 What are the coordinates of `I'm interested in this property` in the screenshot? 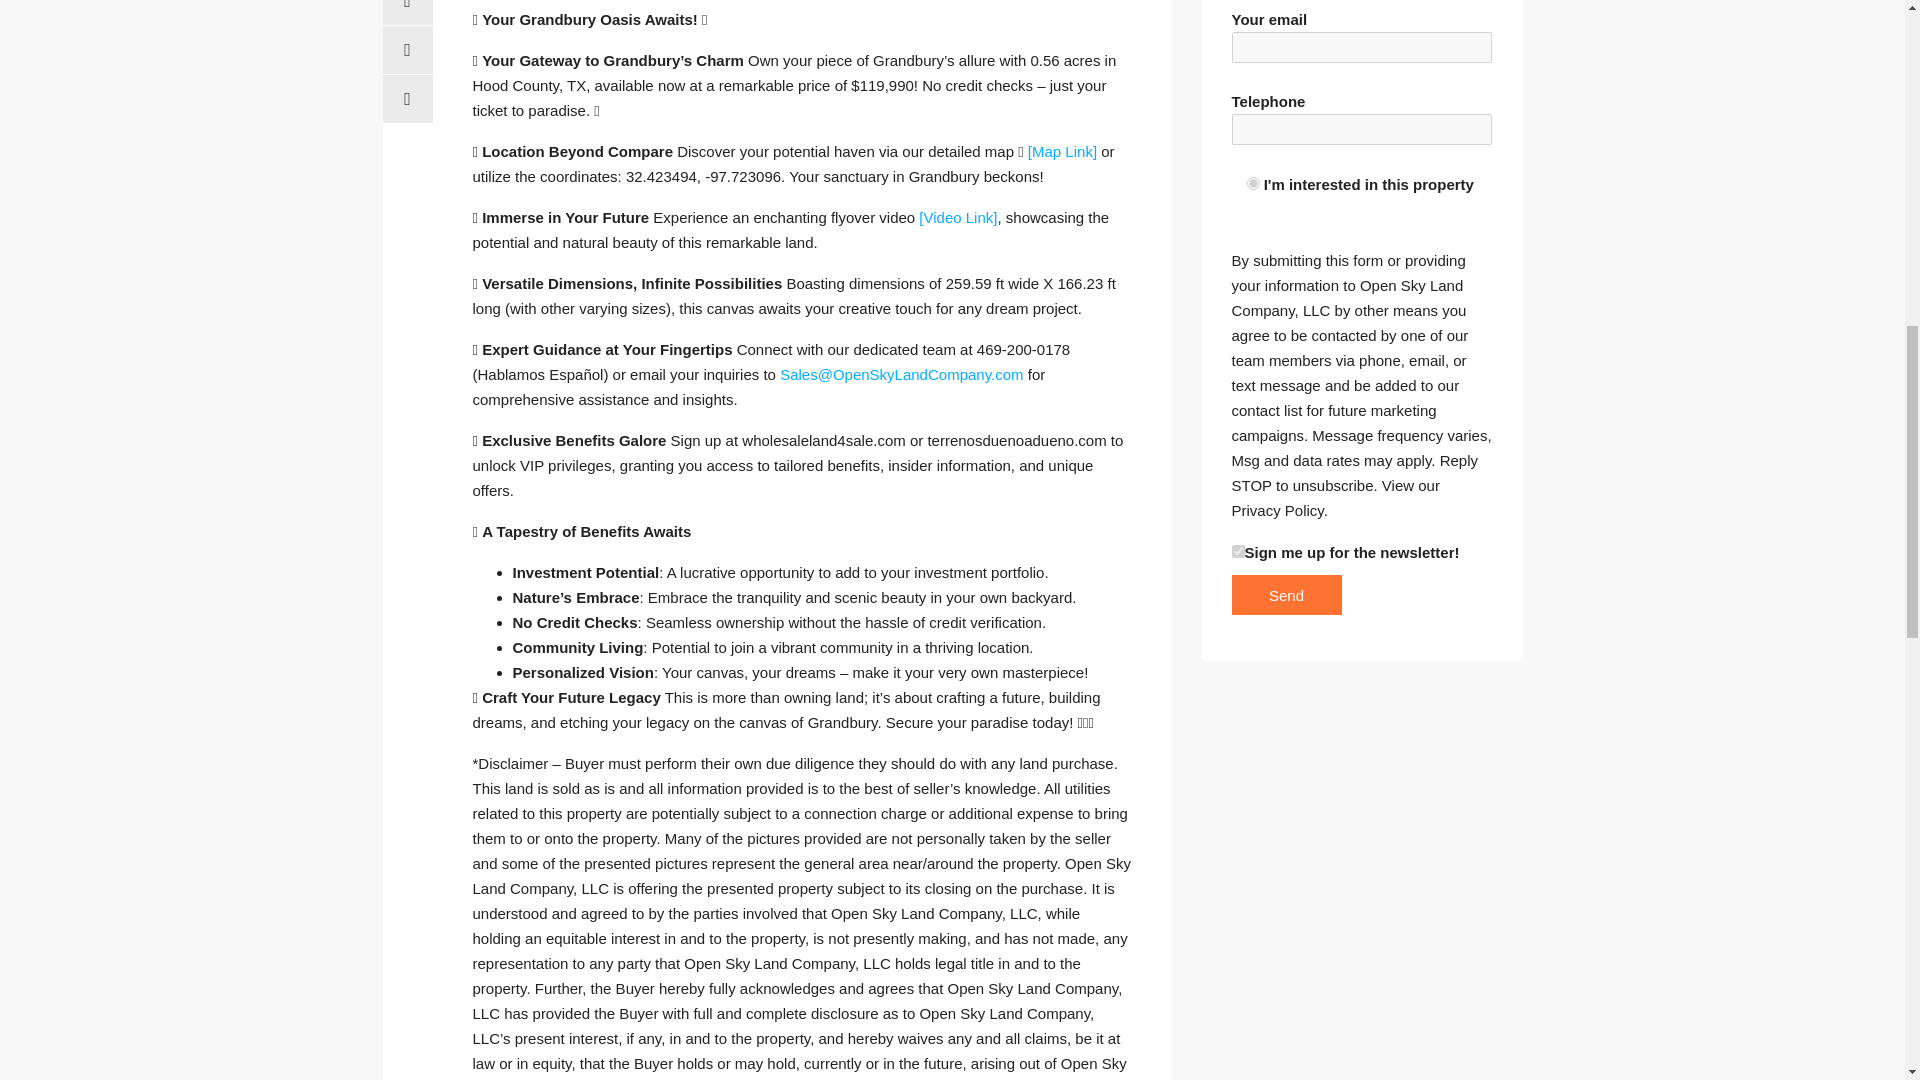 It's located at (1252, 184).